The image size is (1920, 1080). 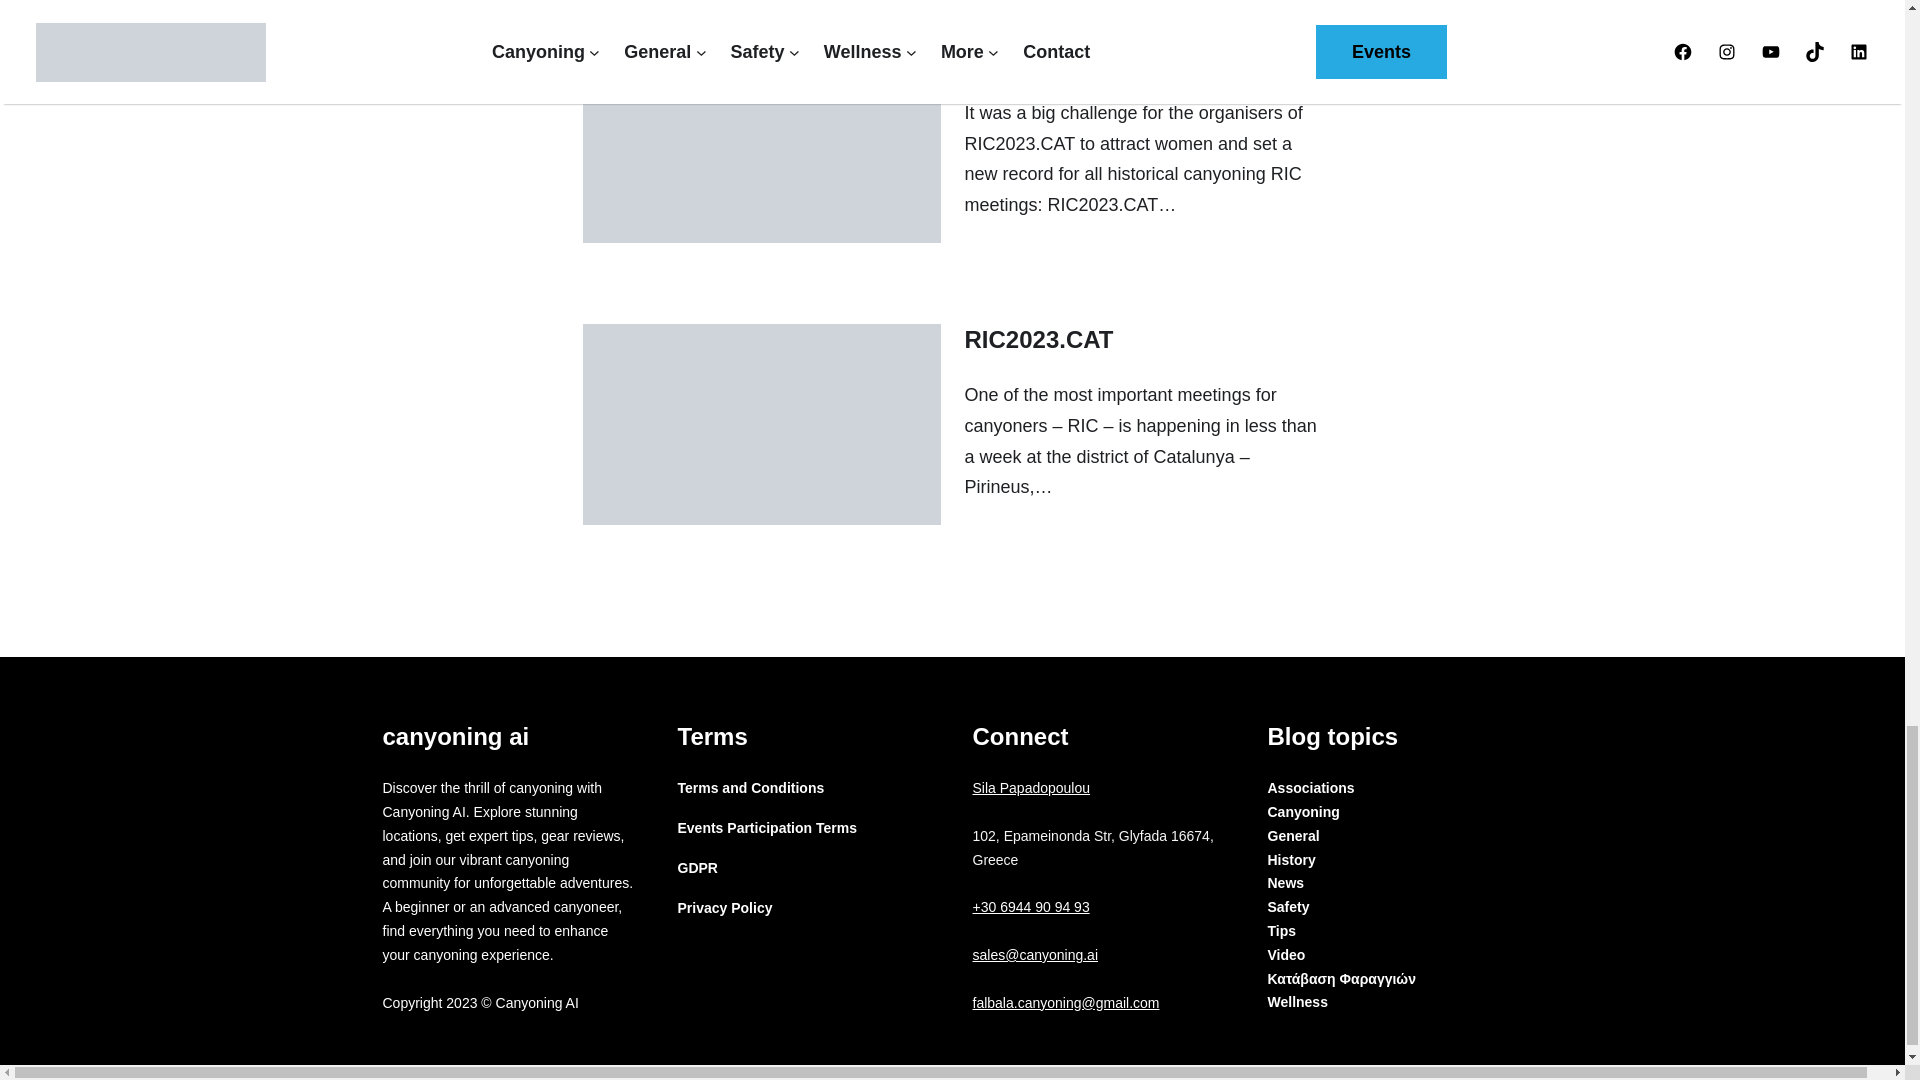 I want to click on RIC2023.CAT, so click(x=1038, y=340).